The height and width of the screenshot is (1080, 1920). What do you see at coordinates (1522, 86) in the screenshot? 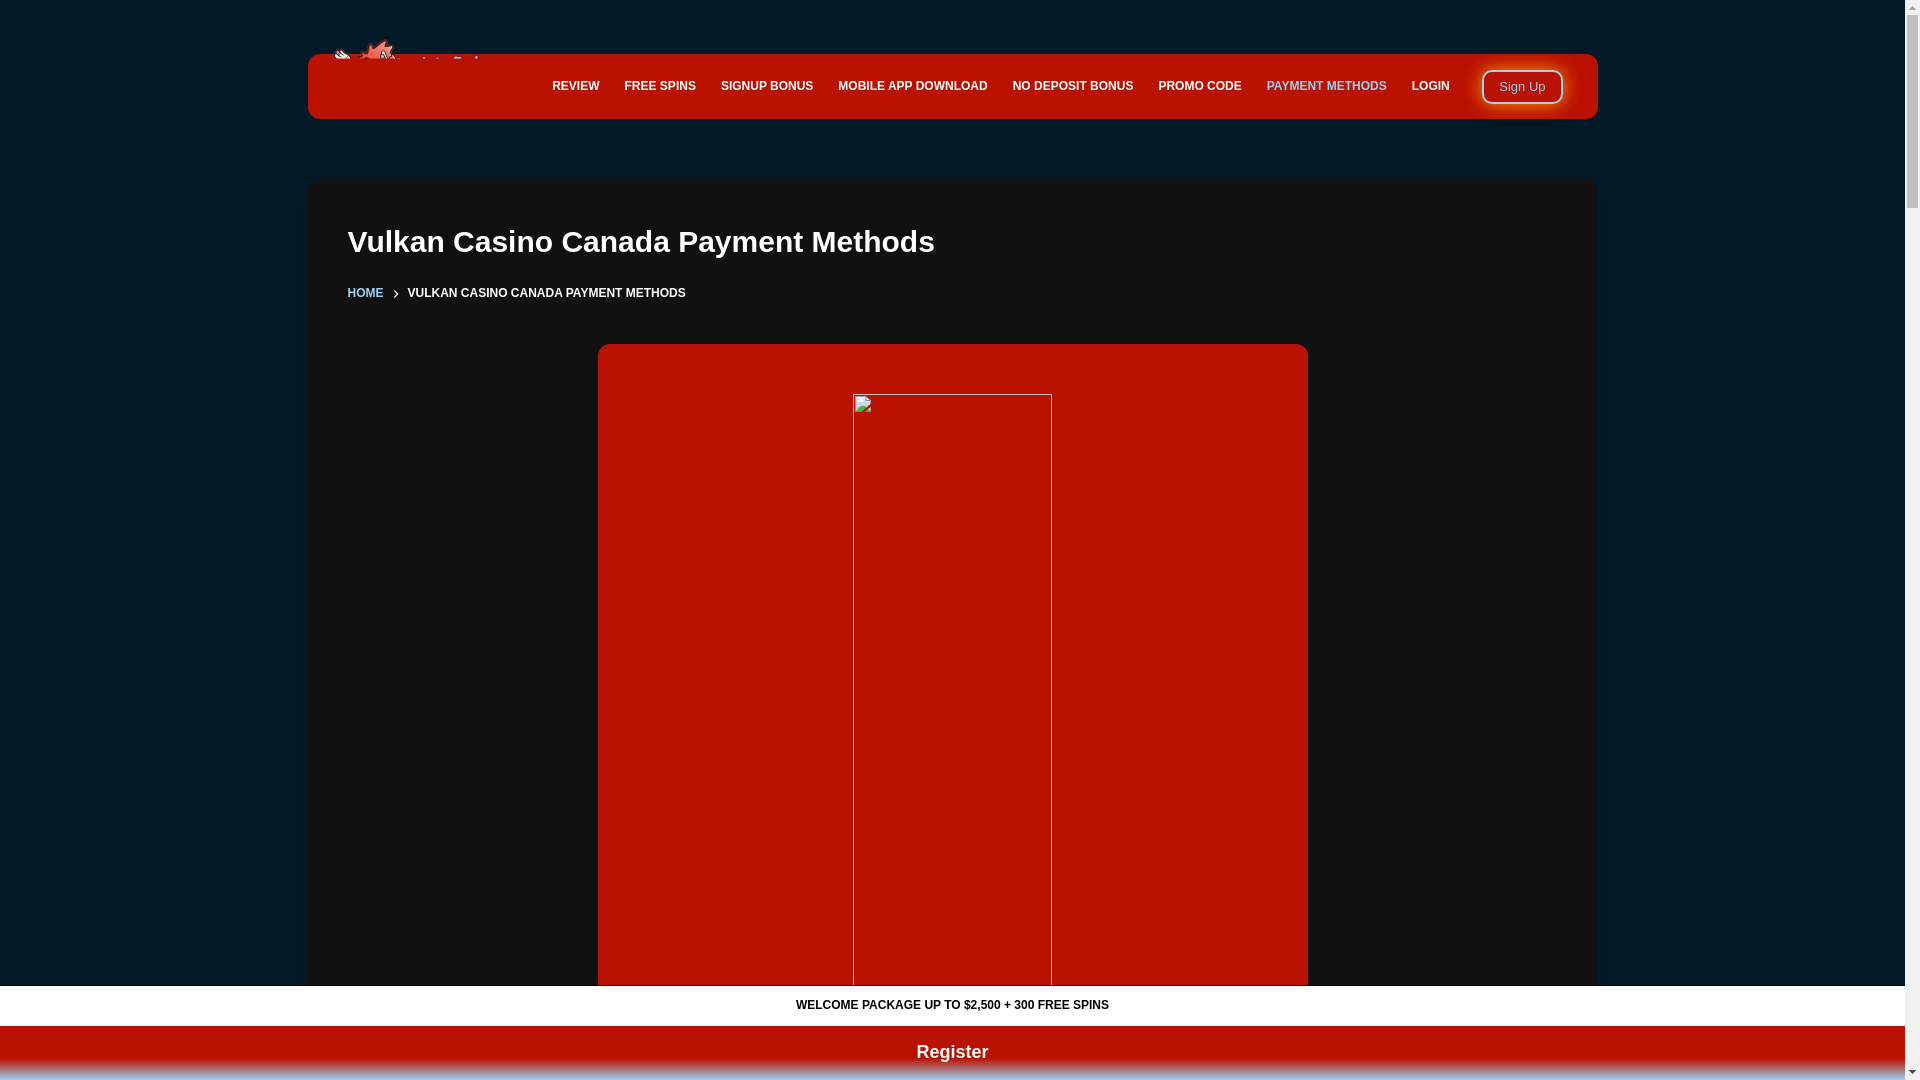
I see `Sign Up` at bounding box center [1522, 86].